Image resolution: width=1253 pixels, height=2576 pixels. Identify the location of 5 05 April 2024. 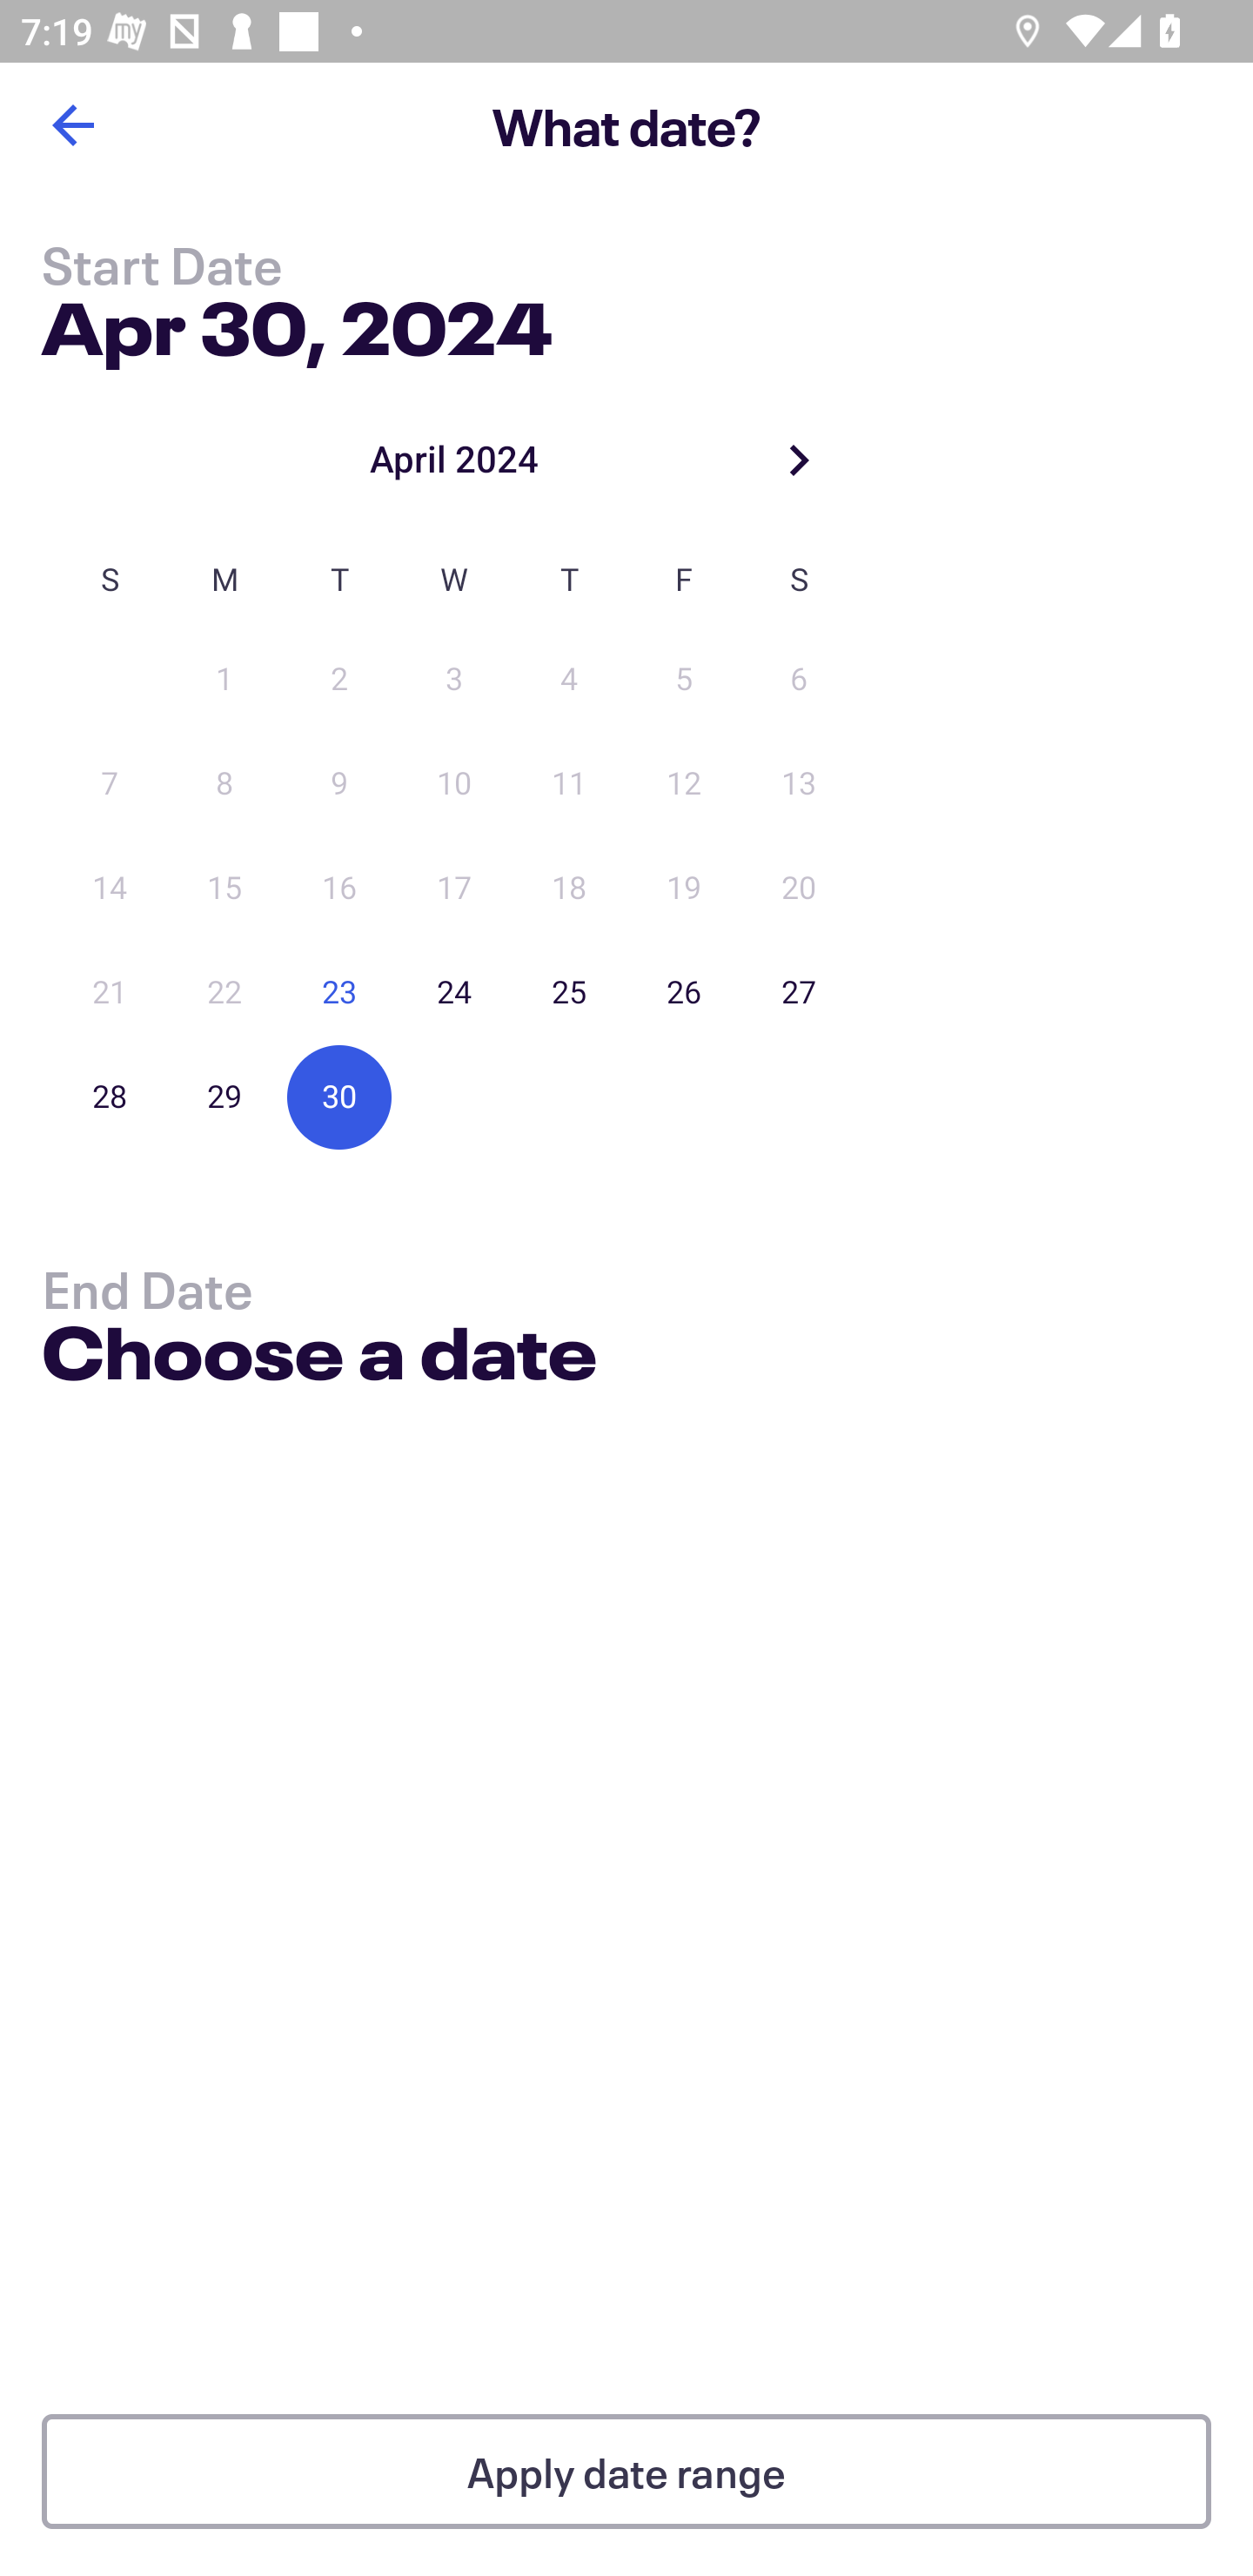
(684, 680).